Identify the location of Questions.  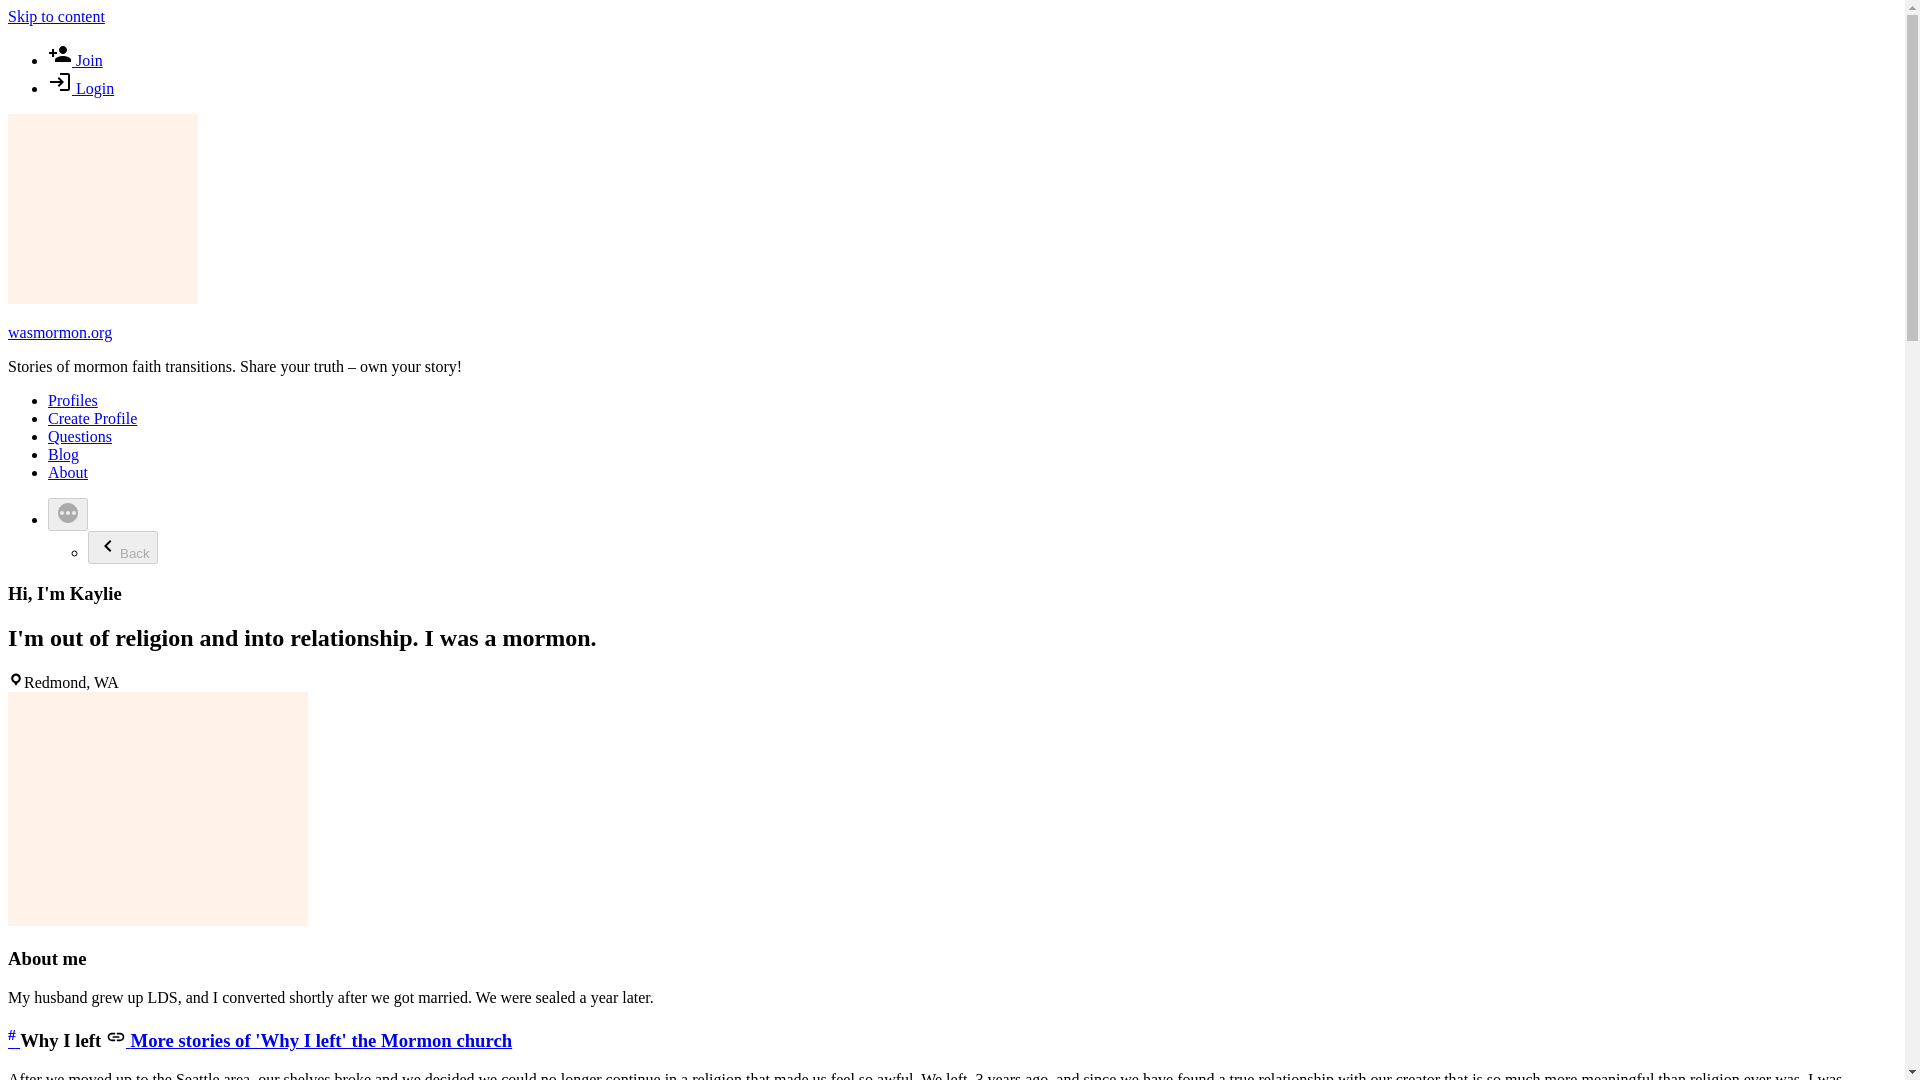
(80, 436).